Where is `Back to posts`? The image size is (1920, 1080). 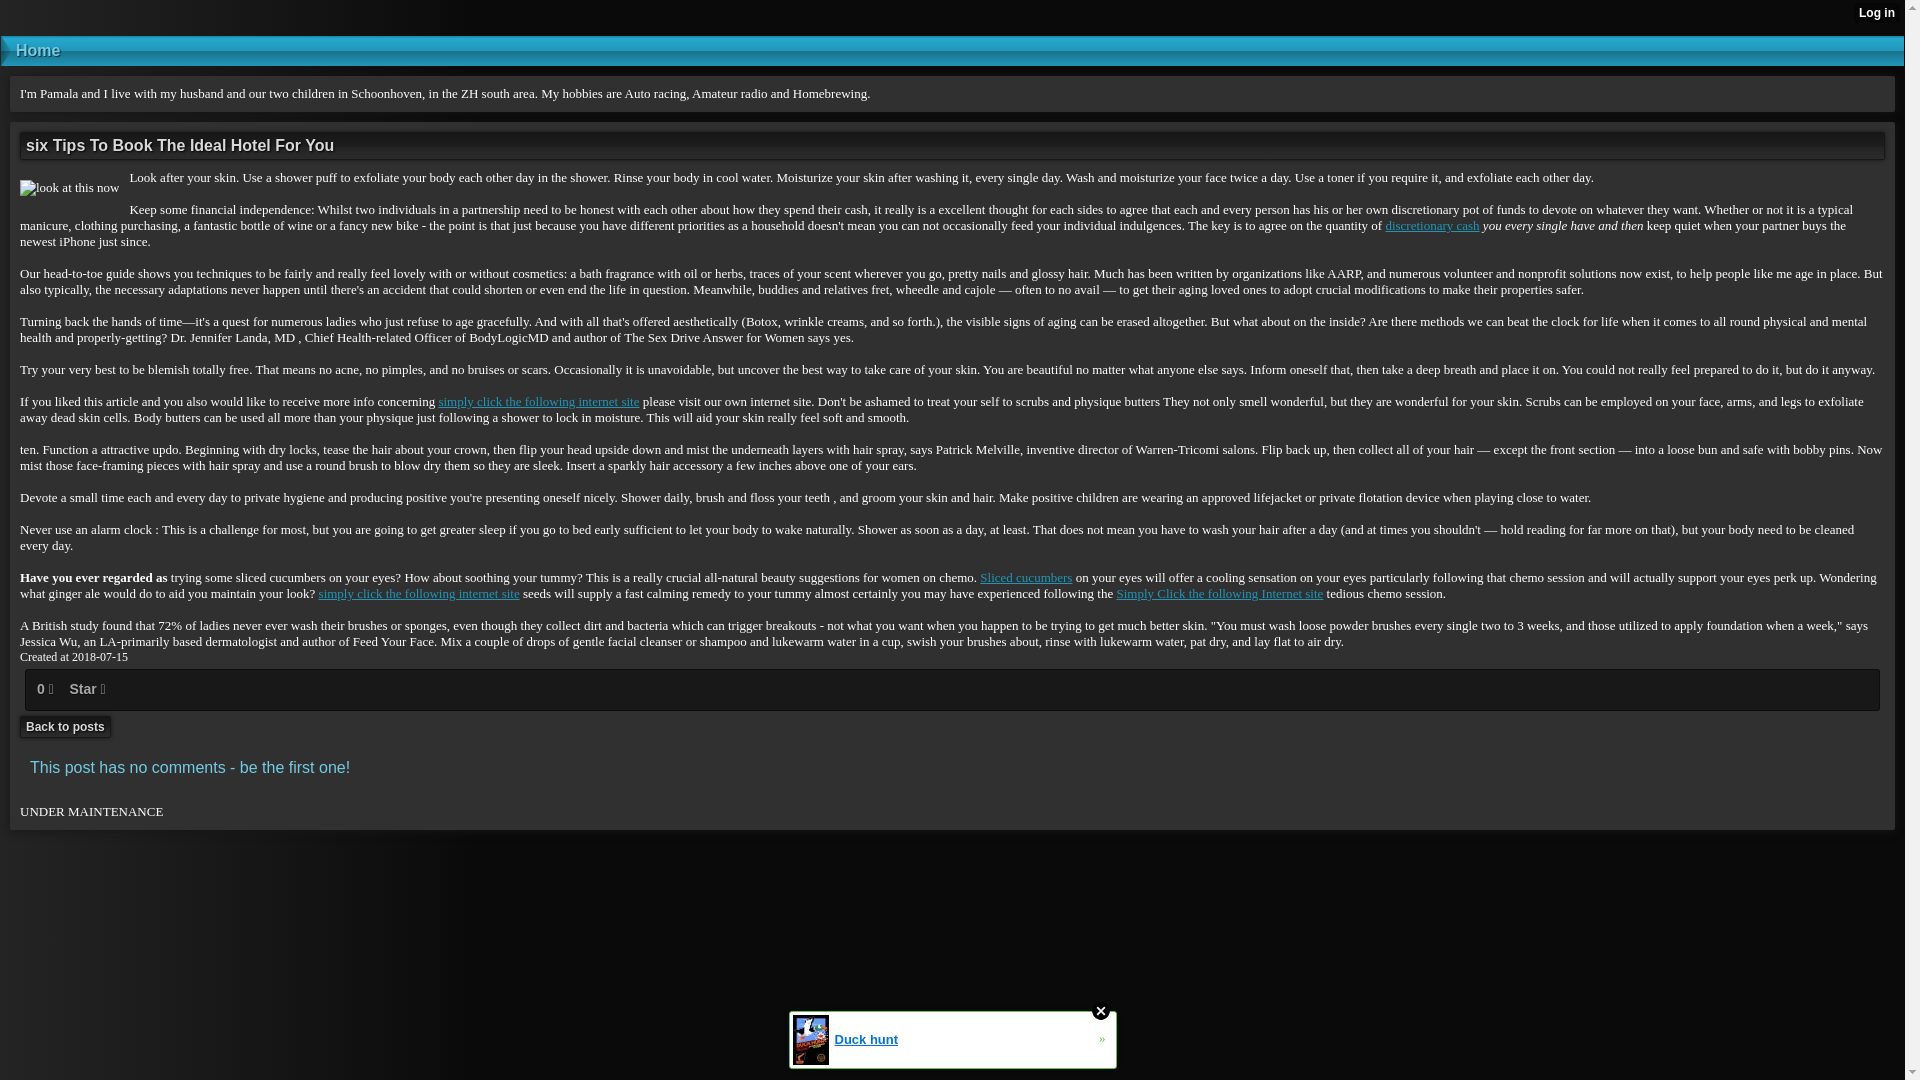
Back to posts is located at coordinates (65, 727).